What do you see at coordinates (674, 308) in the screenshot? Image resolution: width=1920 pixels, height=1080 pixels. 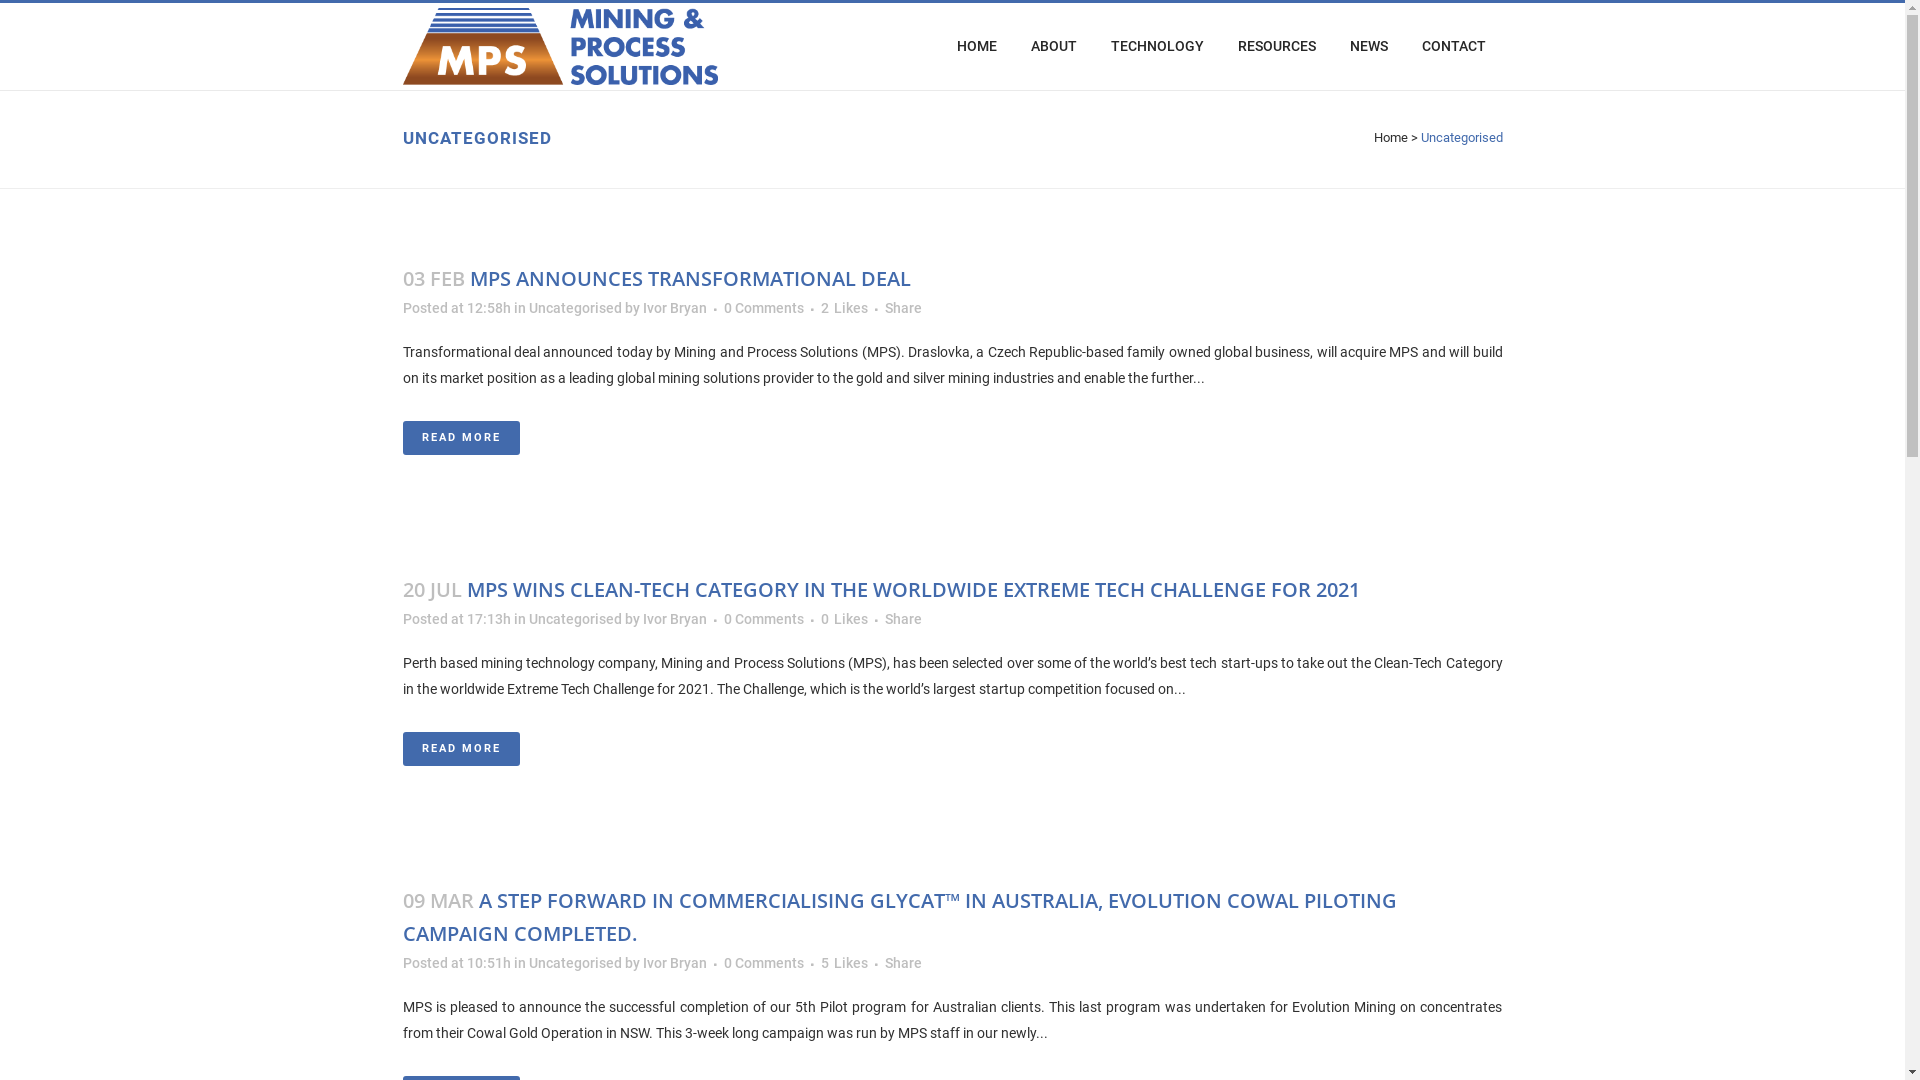 I see `Ivor Bryan` at bounding box center [674, 308].